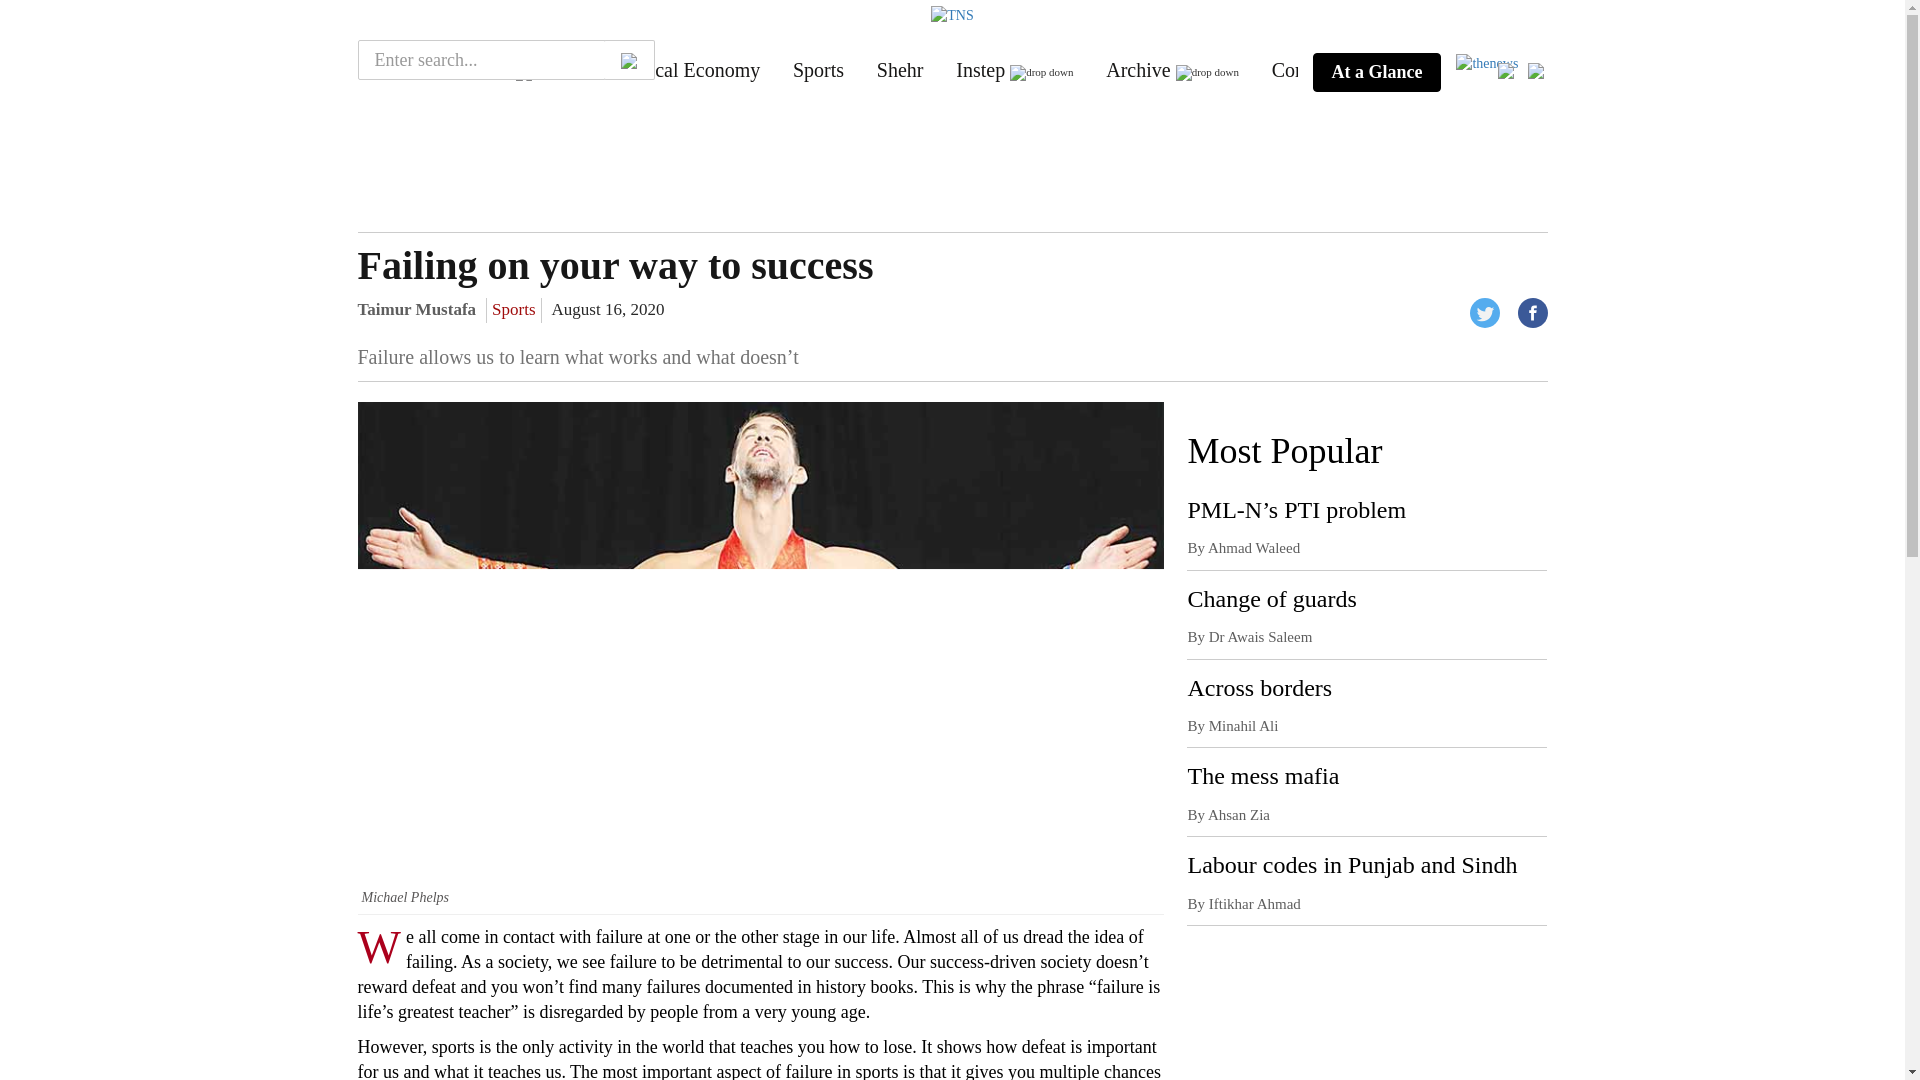  Describe the element at coordinates (416, 309) in the screenshot. I see `Taimur Mustafa` at that location.